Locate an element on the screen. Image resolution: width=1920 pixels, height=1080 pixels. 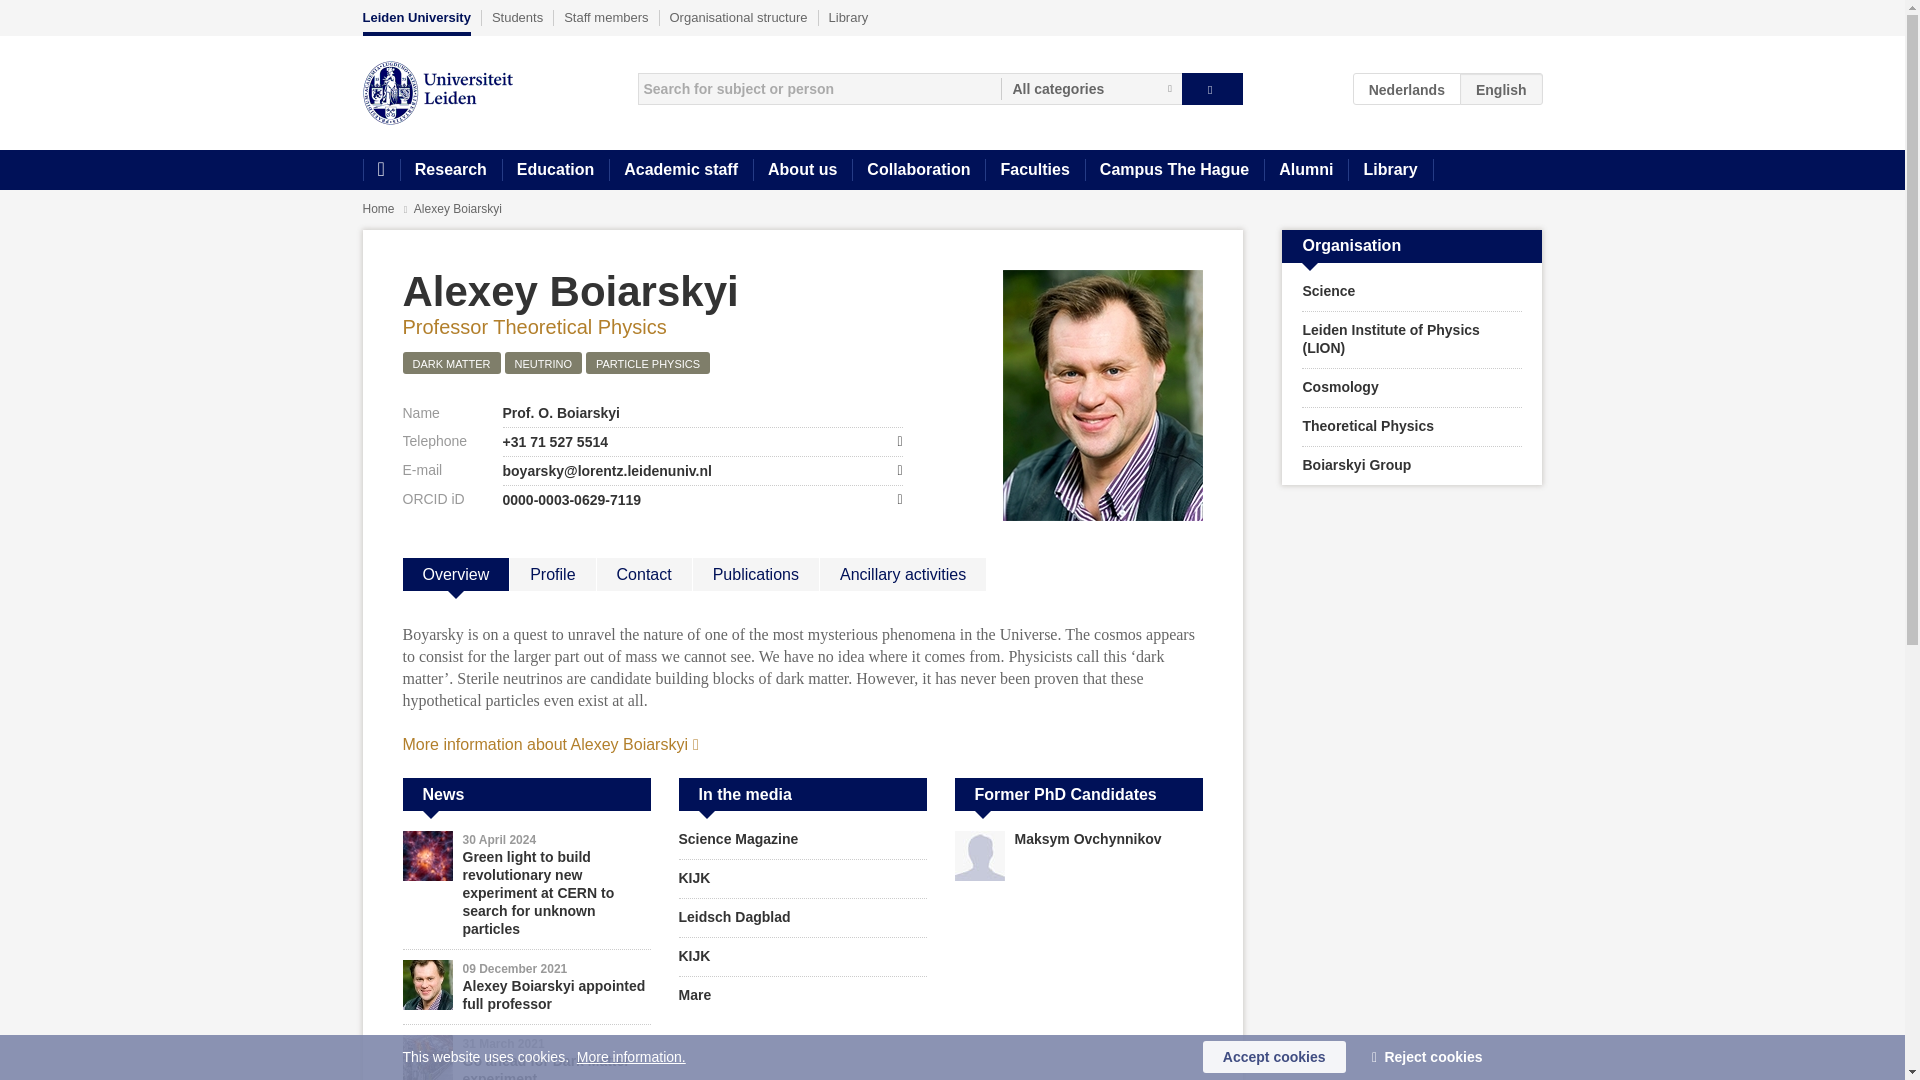
All categories is located at coordinates (1091, 88).